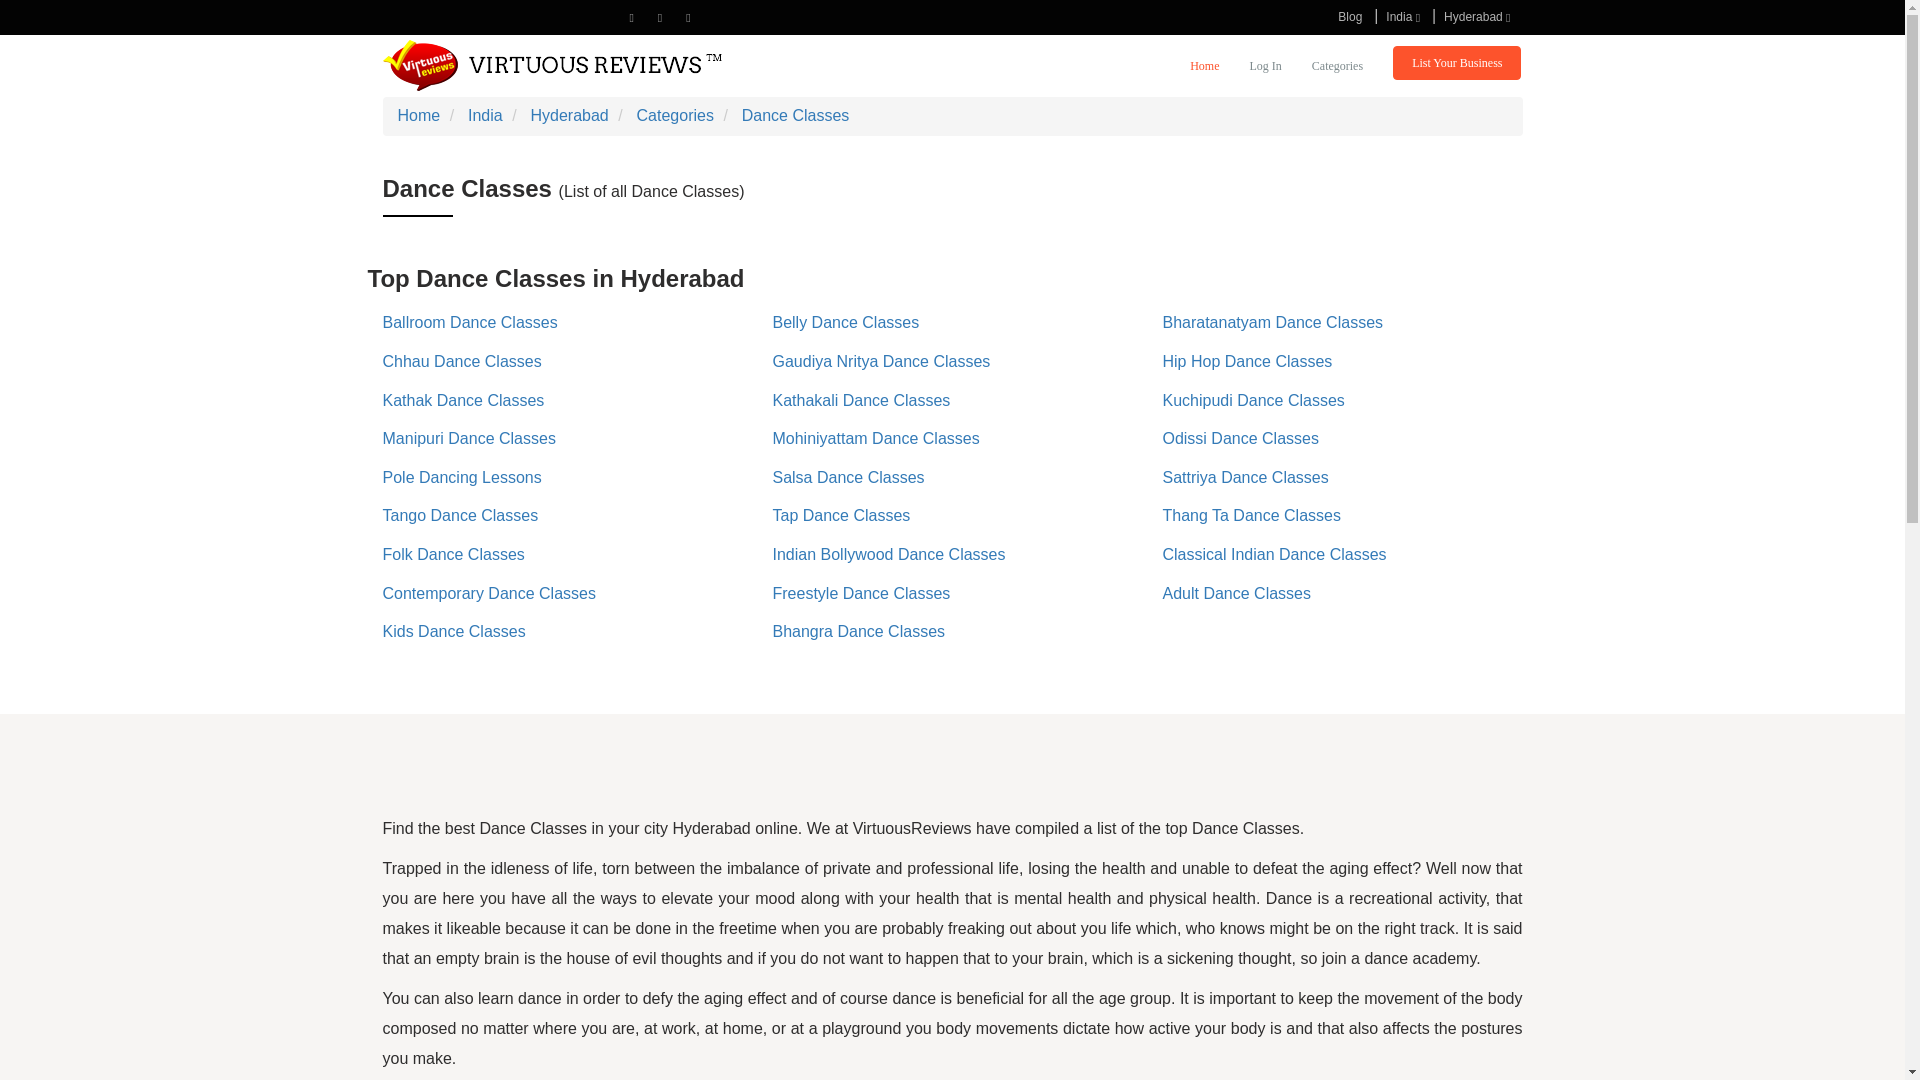 This screenshot has width=1920, height=1080. What do you see at coordinates (1350, 16) in the screenshot?
I see `Blog` at bounding box center [1350, 16].